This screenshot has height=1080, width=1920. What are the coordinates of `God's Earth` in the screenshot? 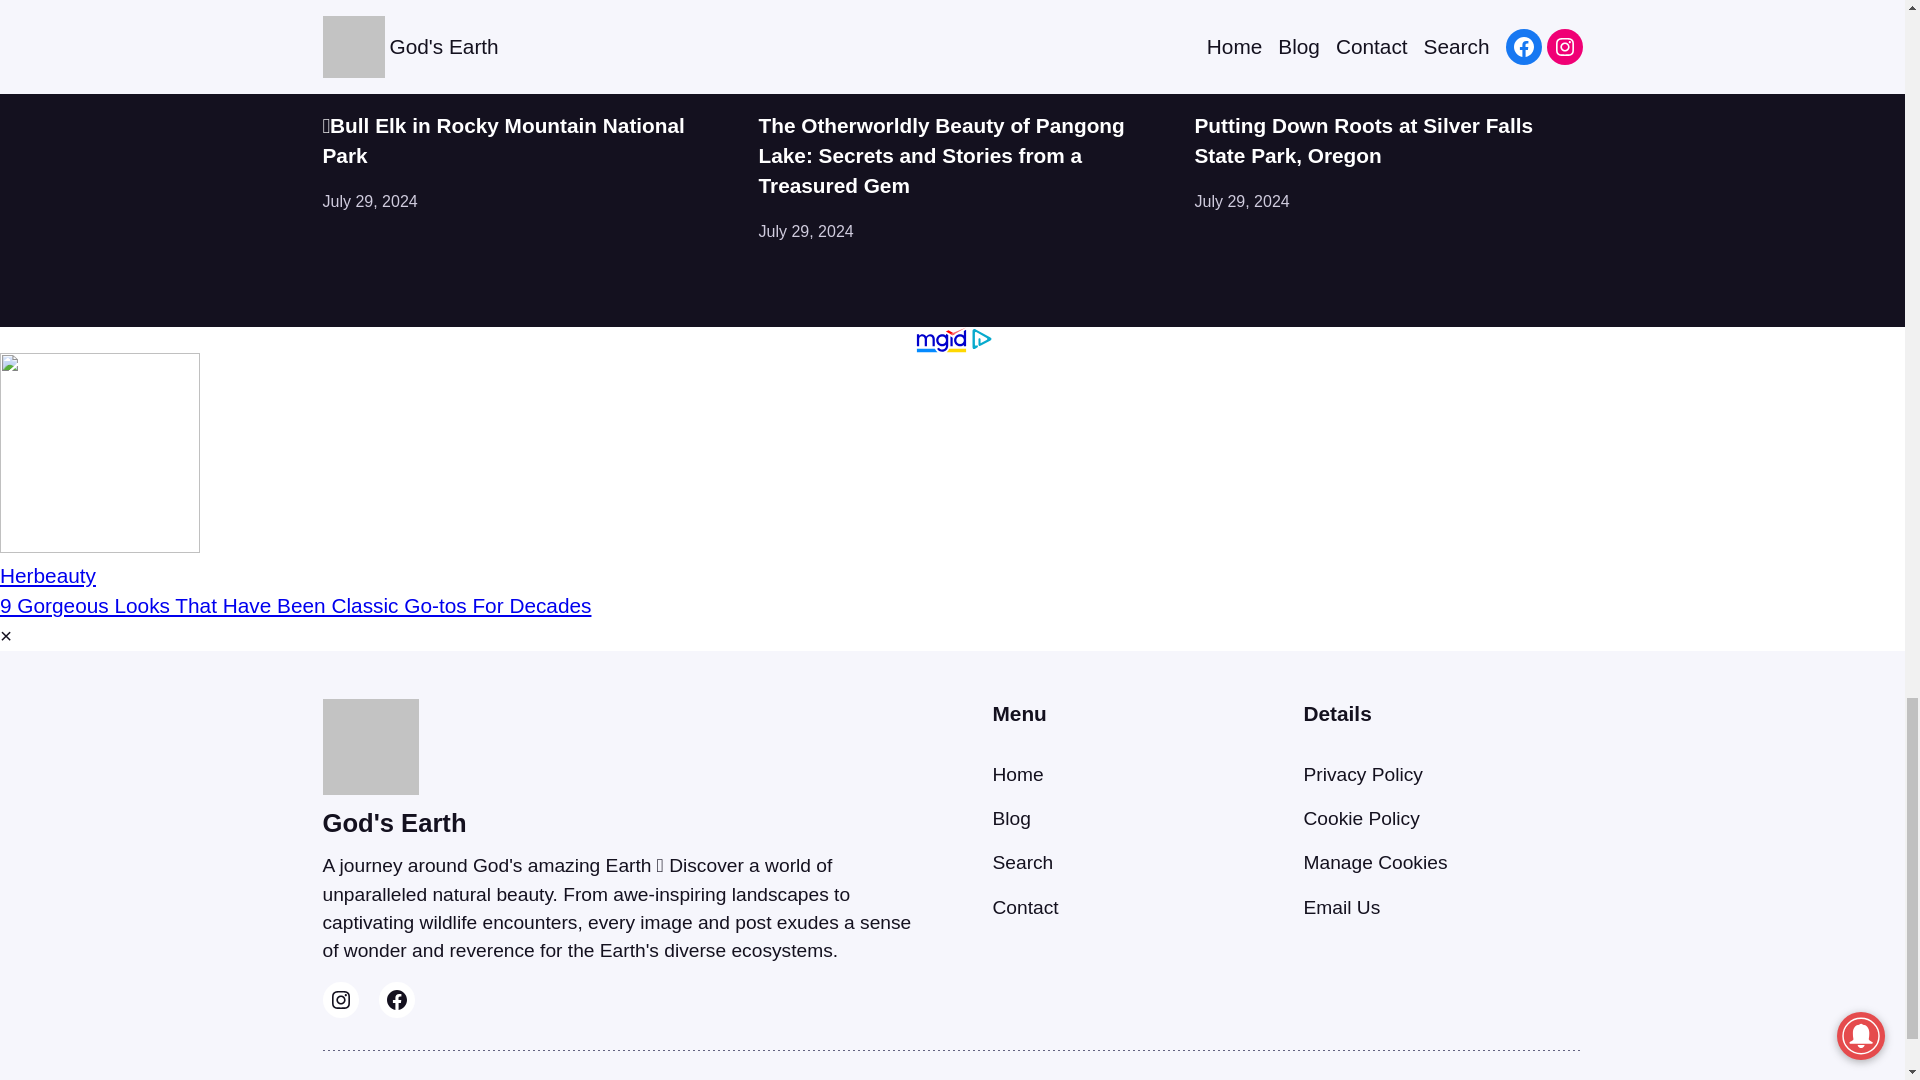 It's located at (394, 822).